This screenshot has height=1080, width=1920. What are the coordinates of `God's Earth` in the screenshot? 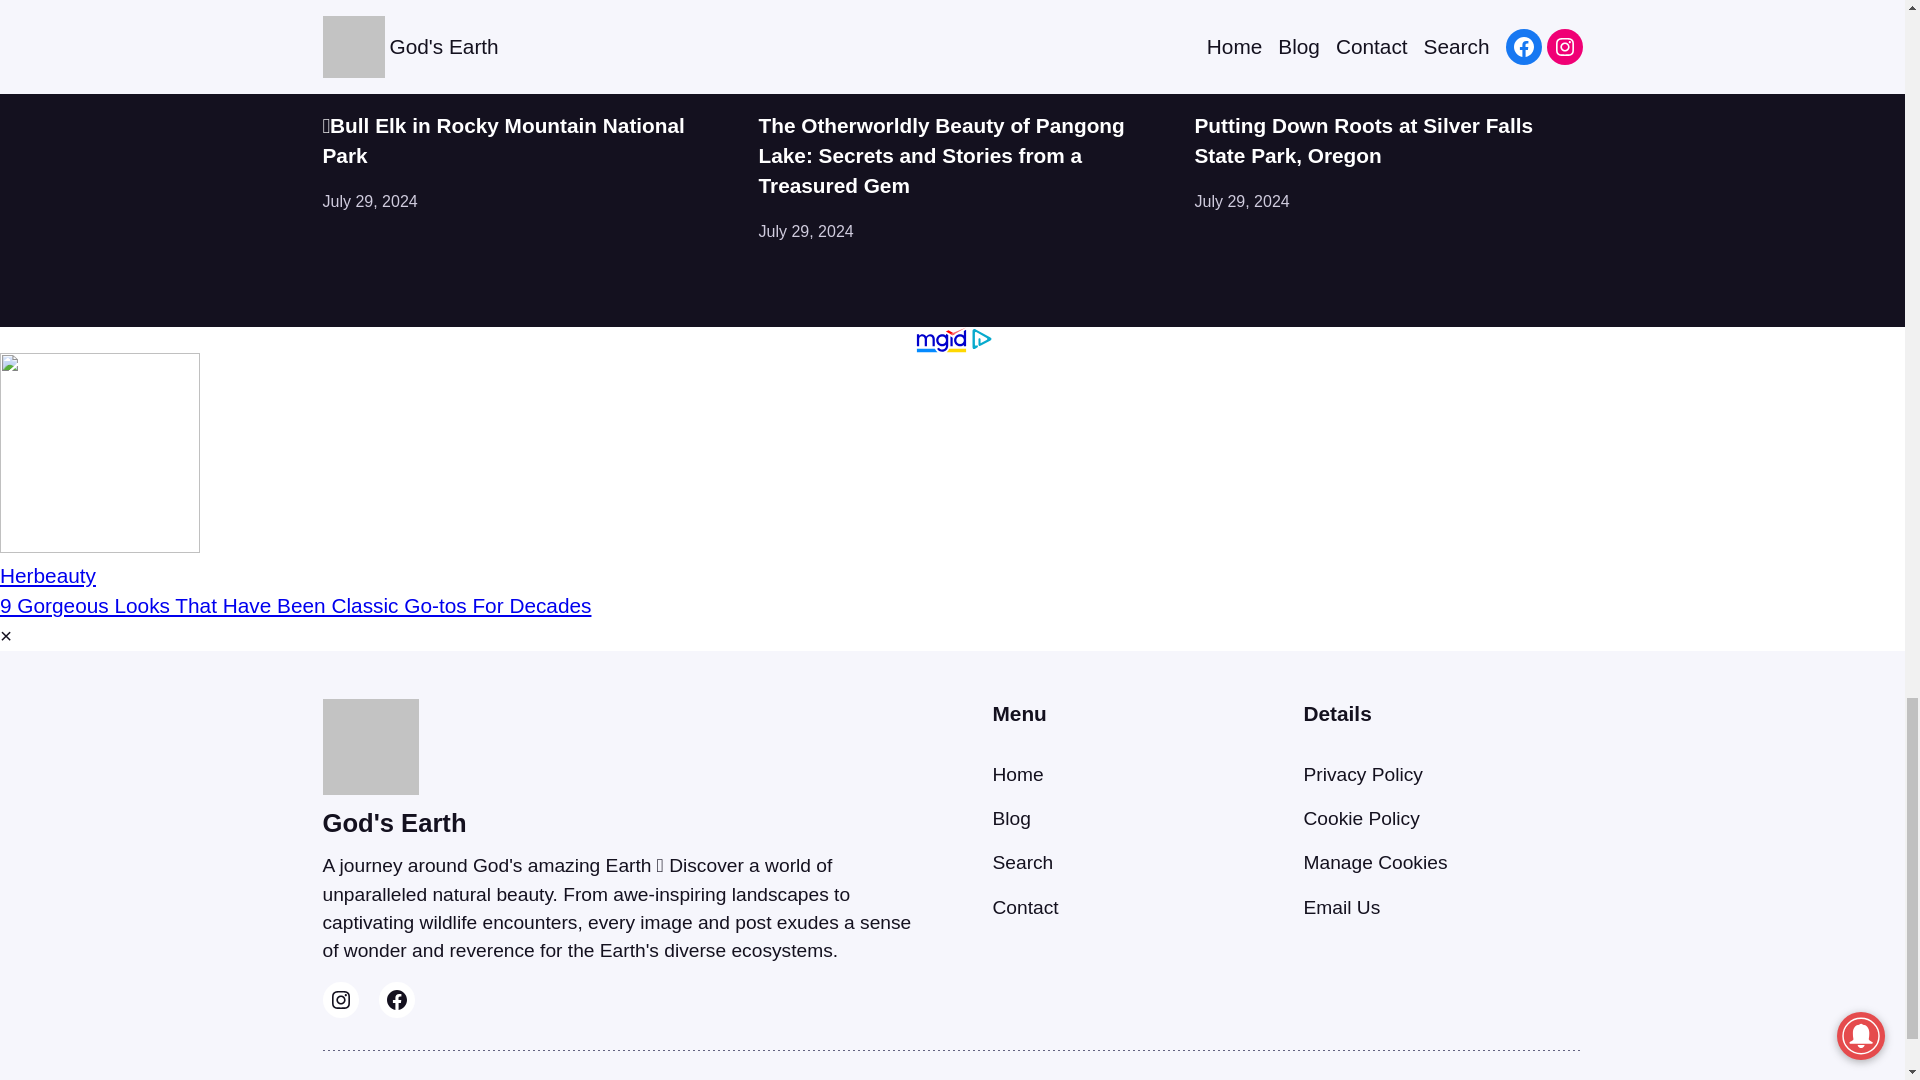 It's located at (394, 822).